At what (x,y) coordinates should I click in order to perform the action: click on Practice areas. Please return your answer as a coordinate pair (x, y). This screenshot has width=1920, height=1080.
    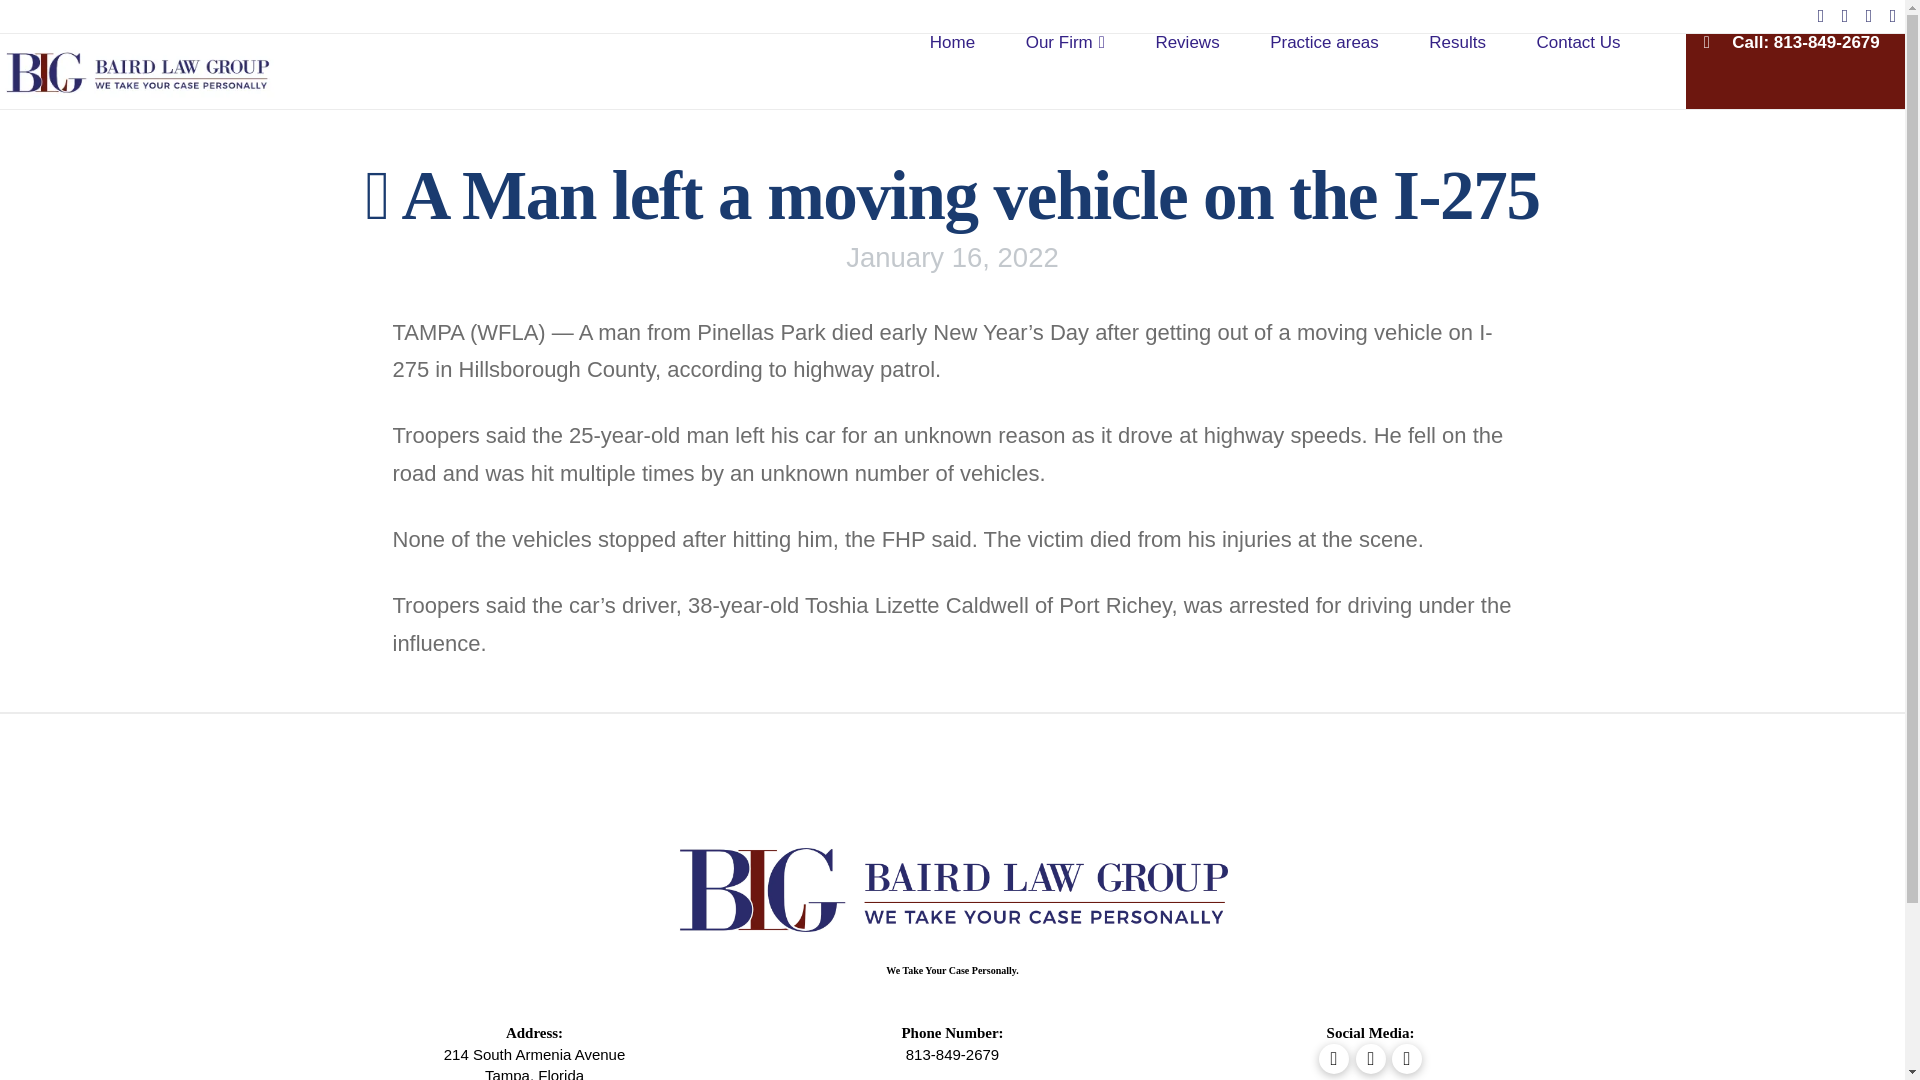
    Looking at the image, I should click on (1324, 71).